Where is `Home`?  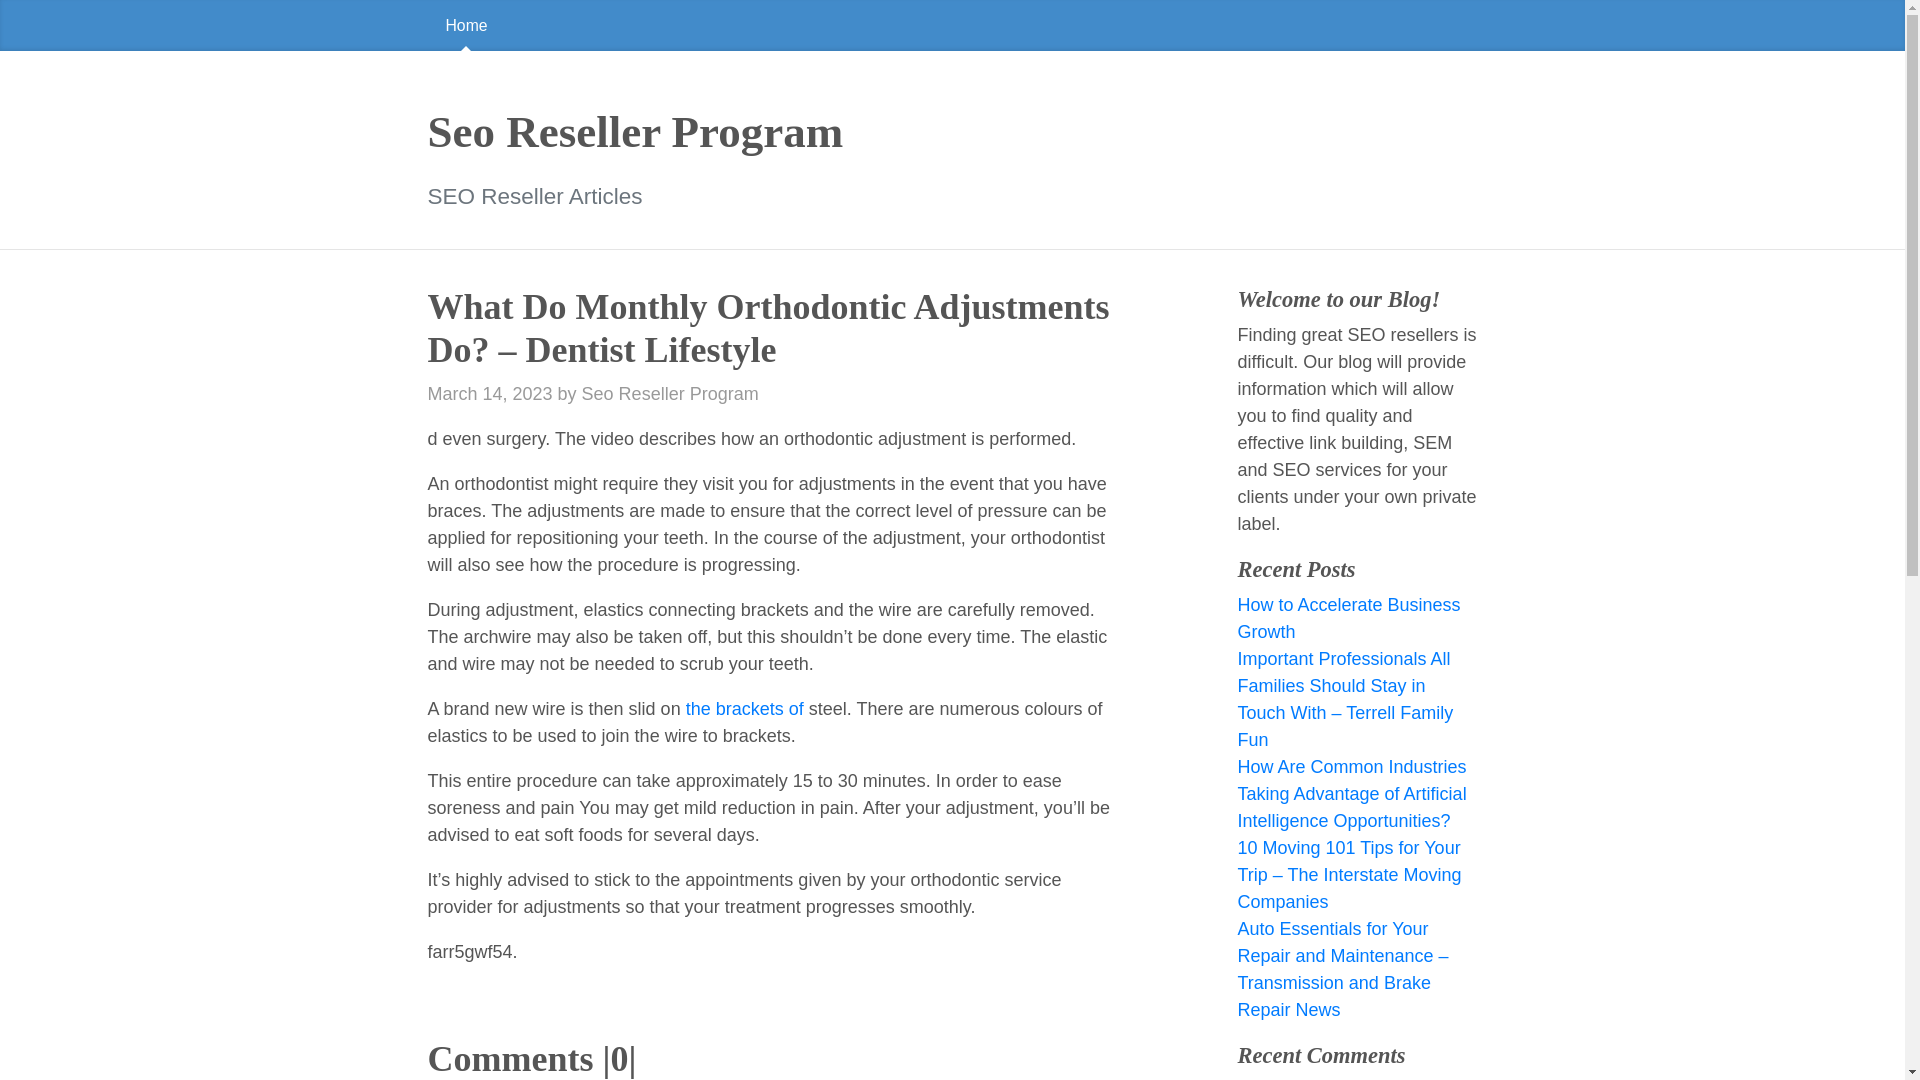
Home is located at coordinates (467, 25).